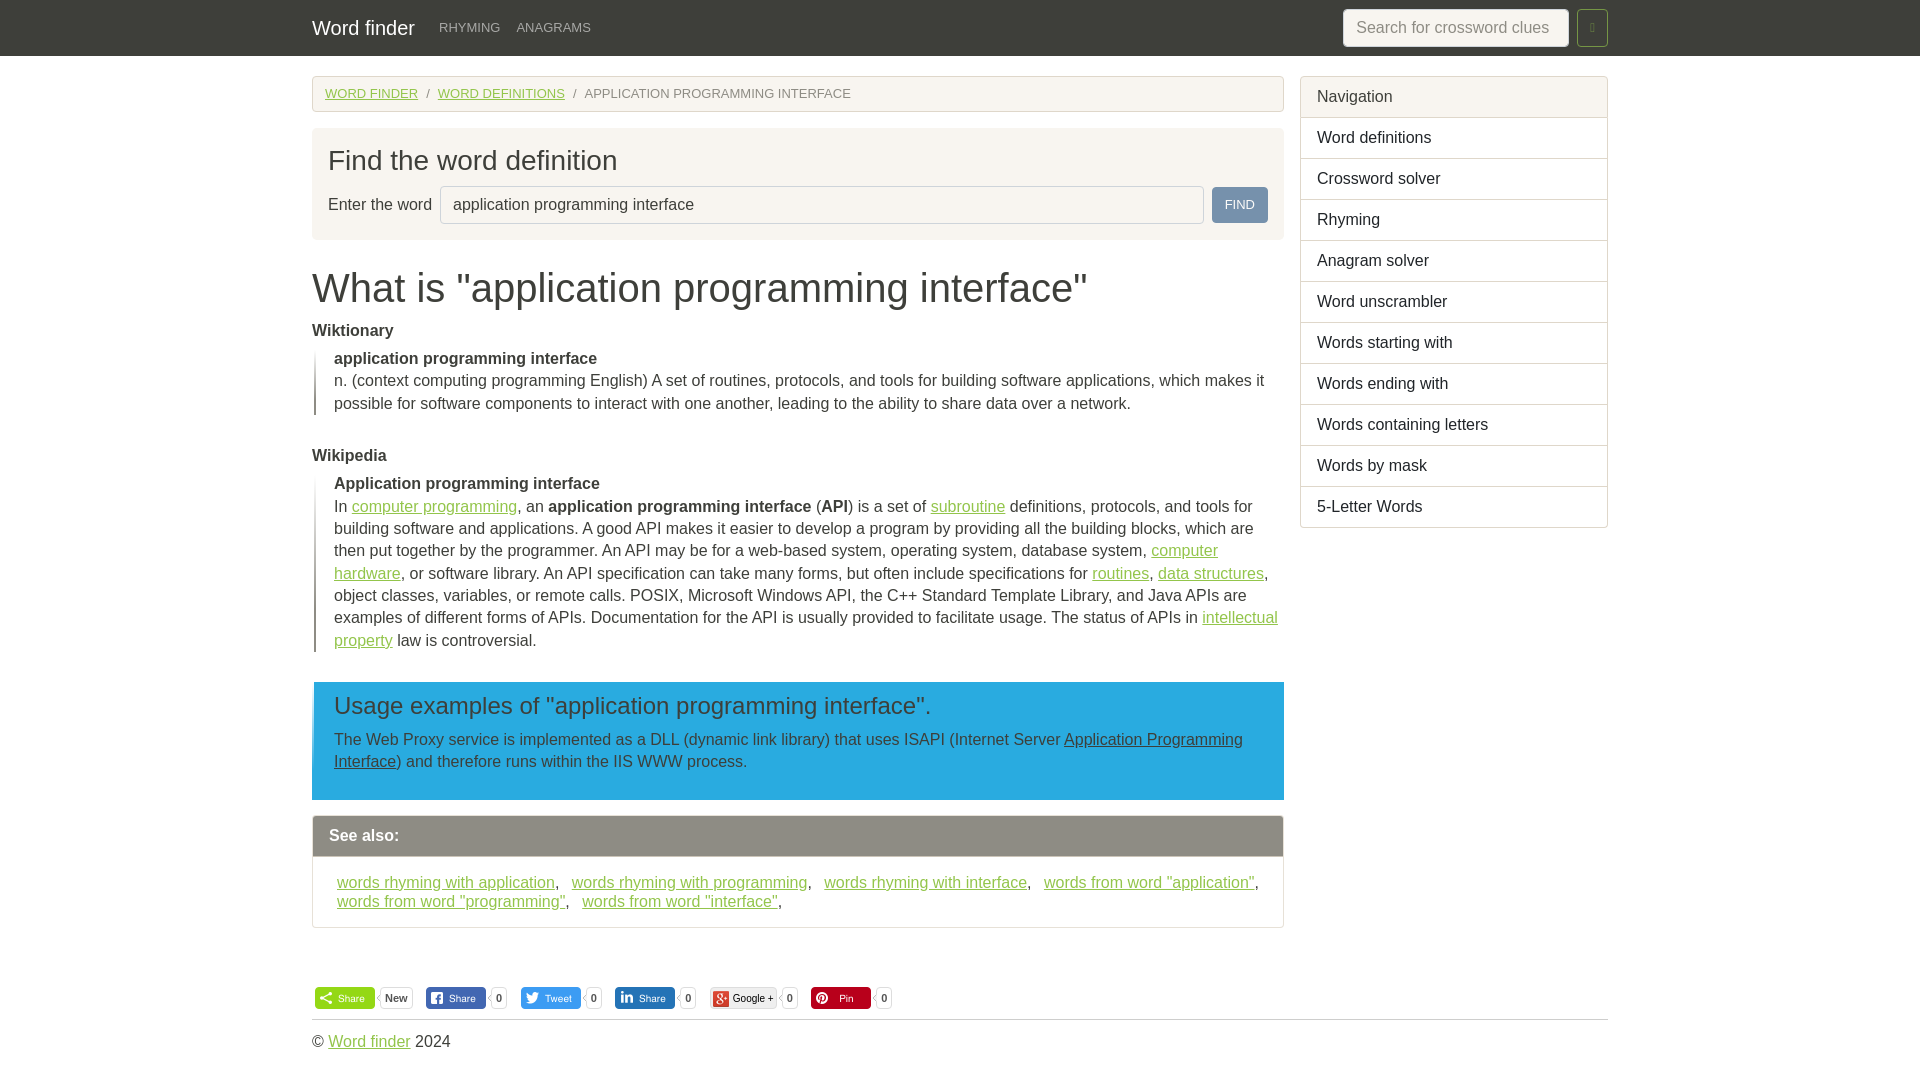  Describe the element at coordinates (1454, 384) in the screenshot. I see `Words ending with` at that location.